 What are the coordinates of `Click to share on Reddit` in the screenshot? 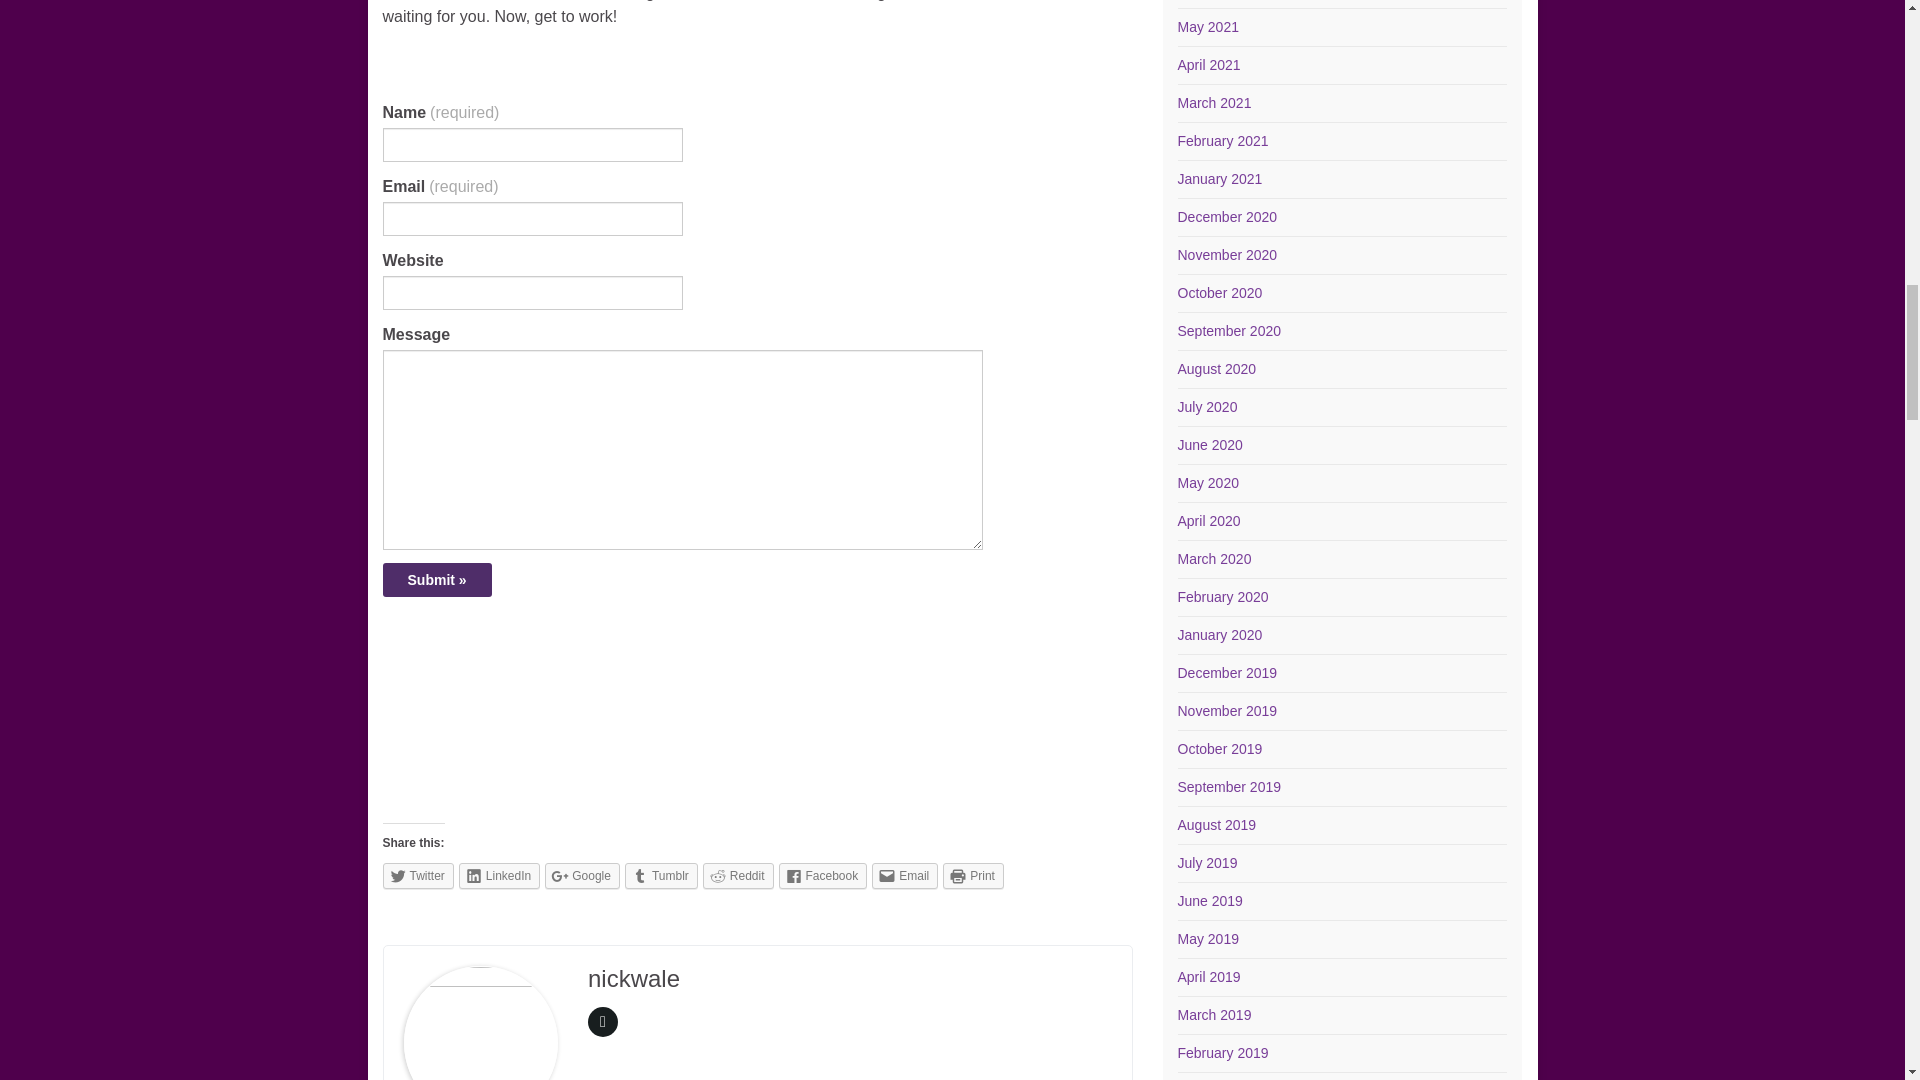 It's located at (738, 875).